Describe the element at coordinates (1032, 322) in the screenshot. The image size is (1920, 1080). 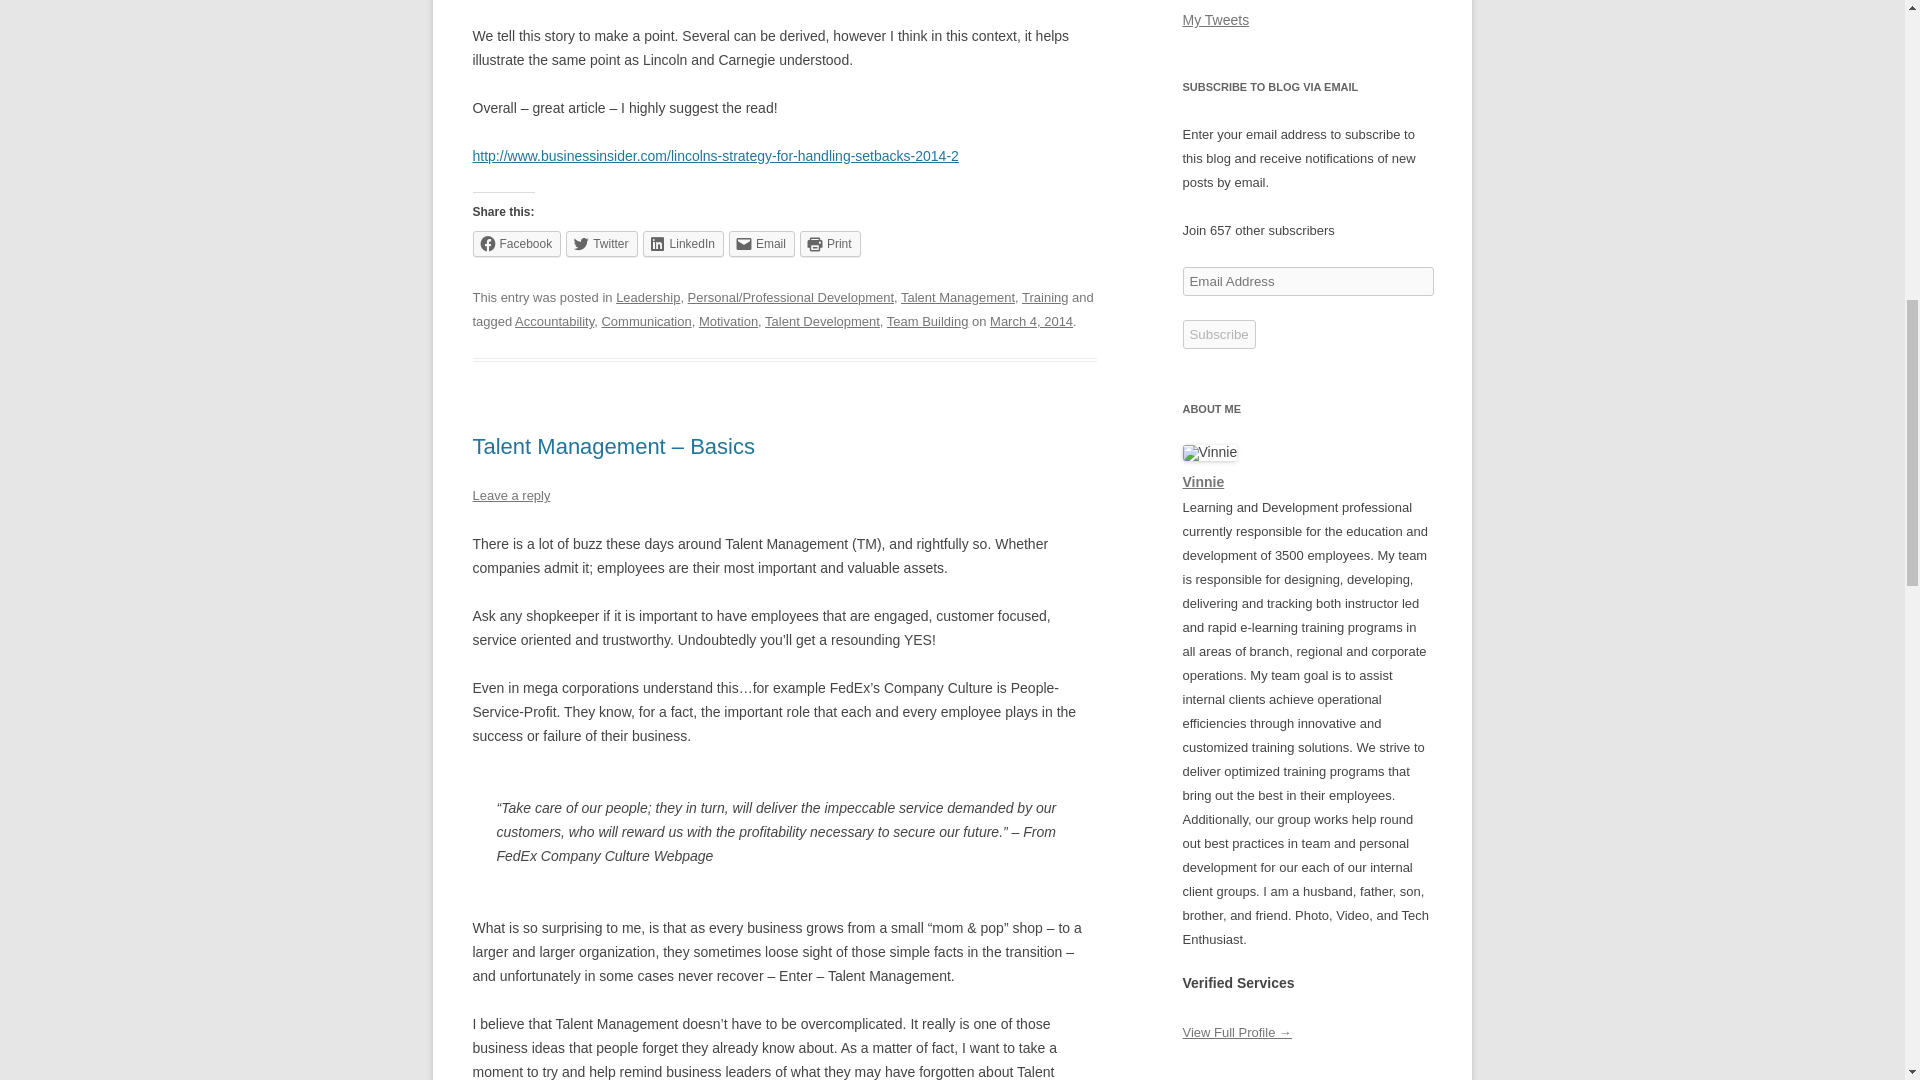
I see `March 4, 2014` at that location.